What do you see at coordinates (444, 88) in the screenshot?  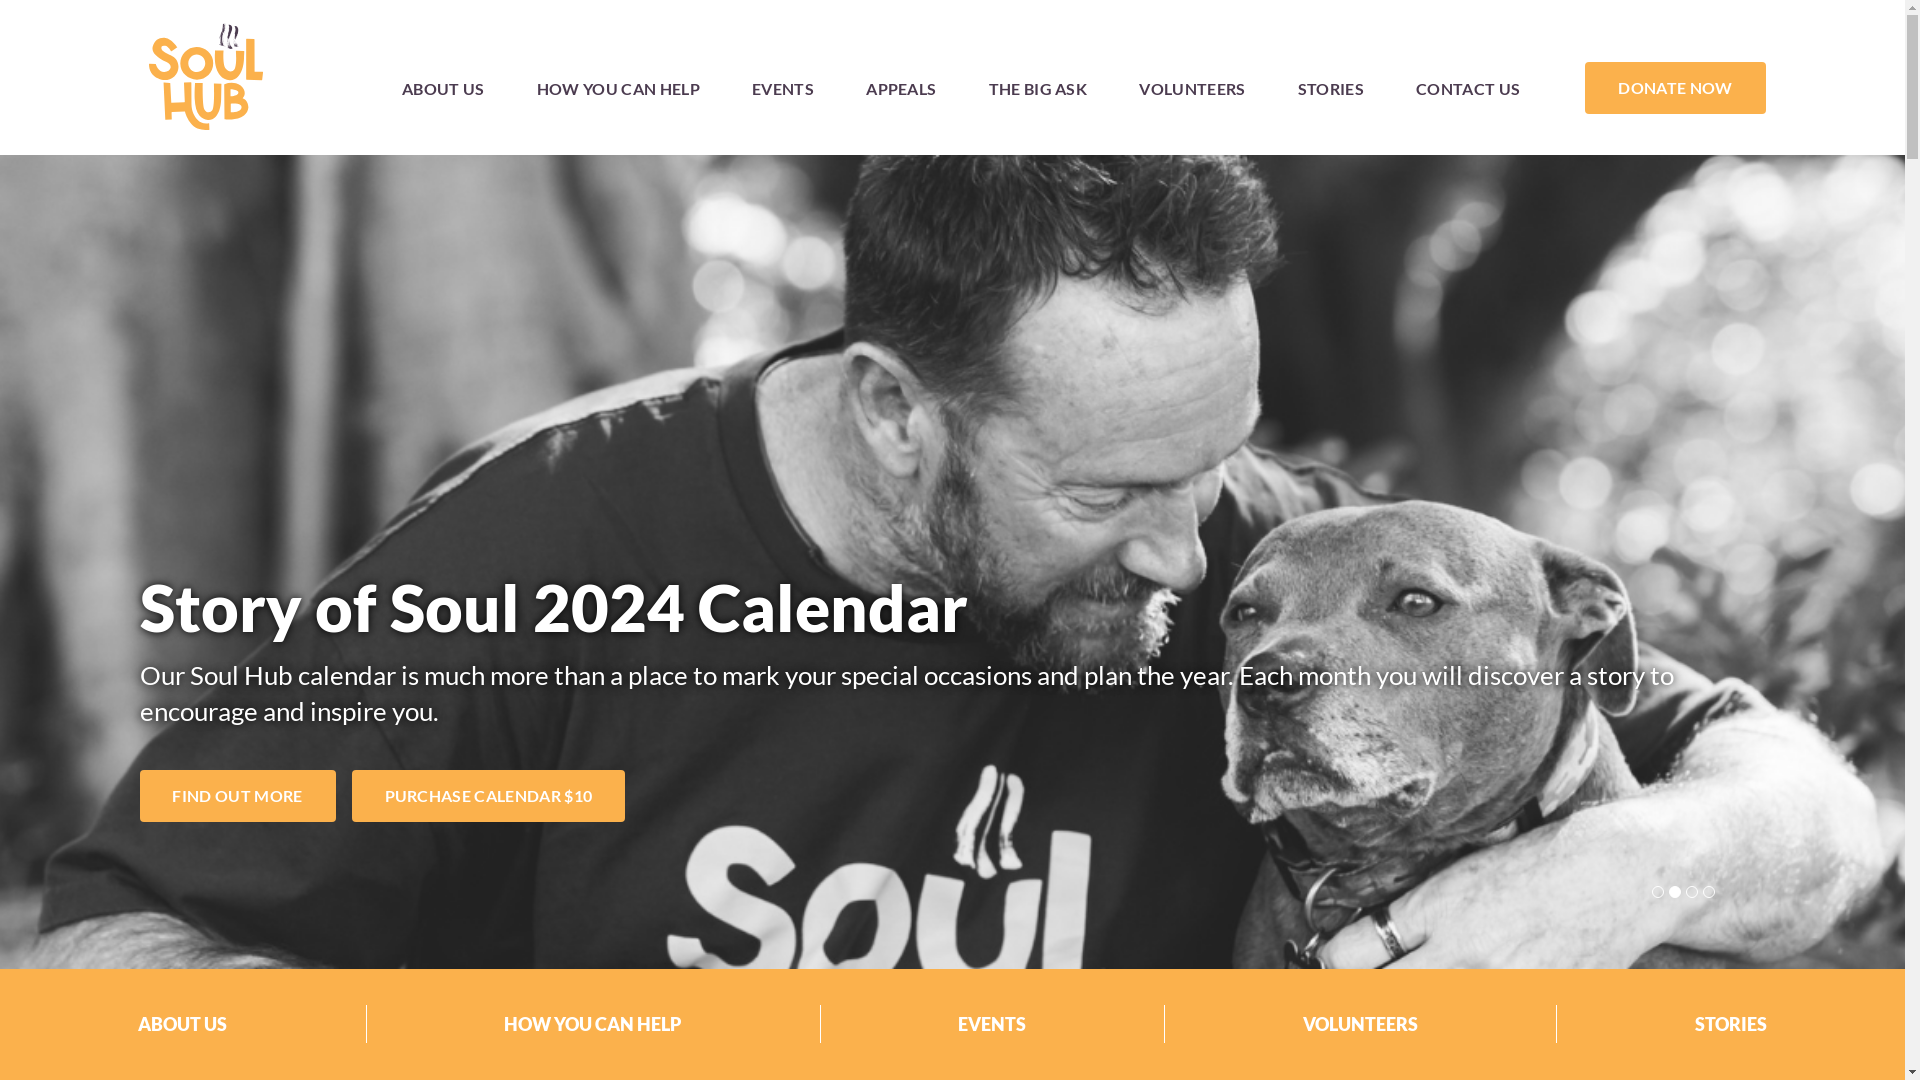 I see `ABOUT US` at bounding box center [444, 88].